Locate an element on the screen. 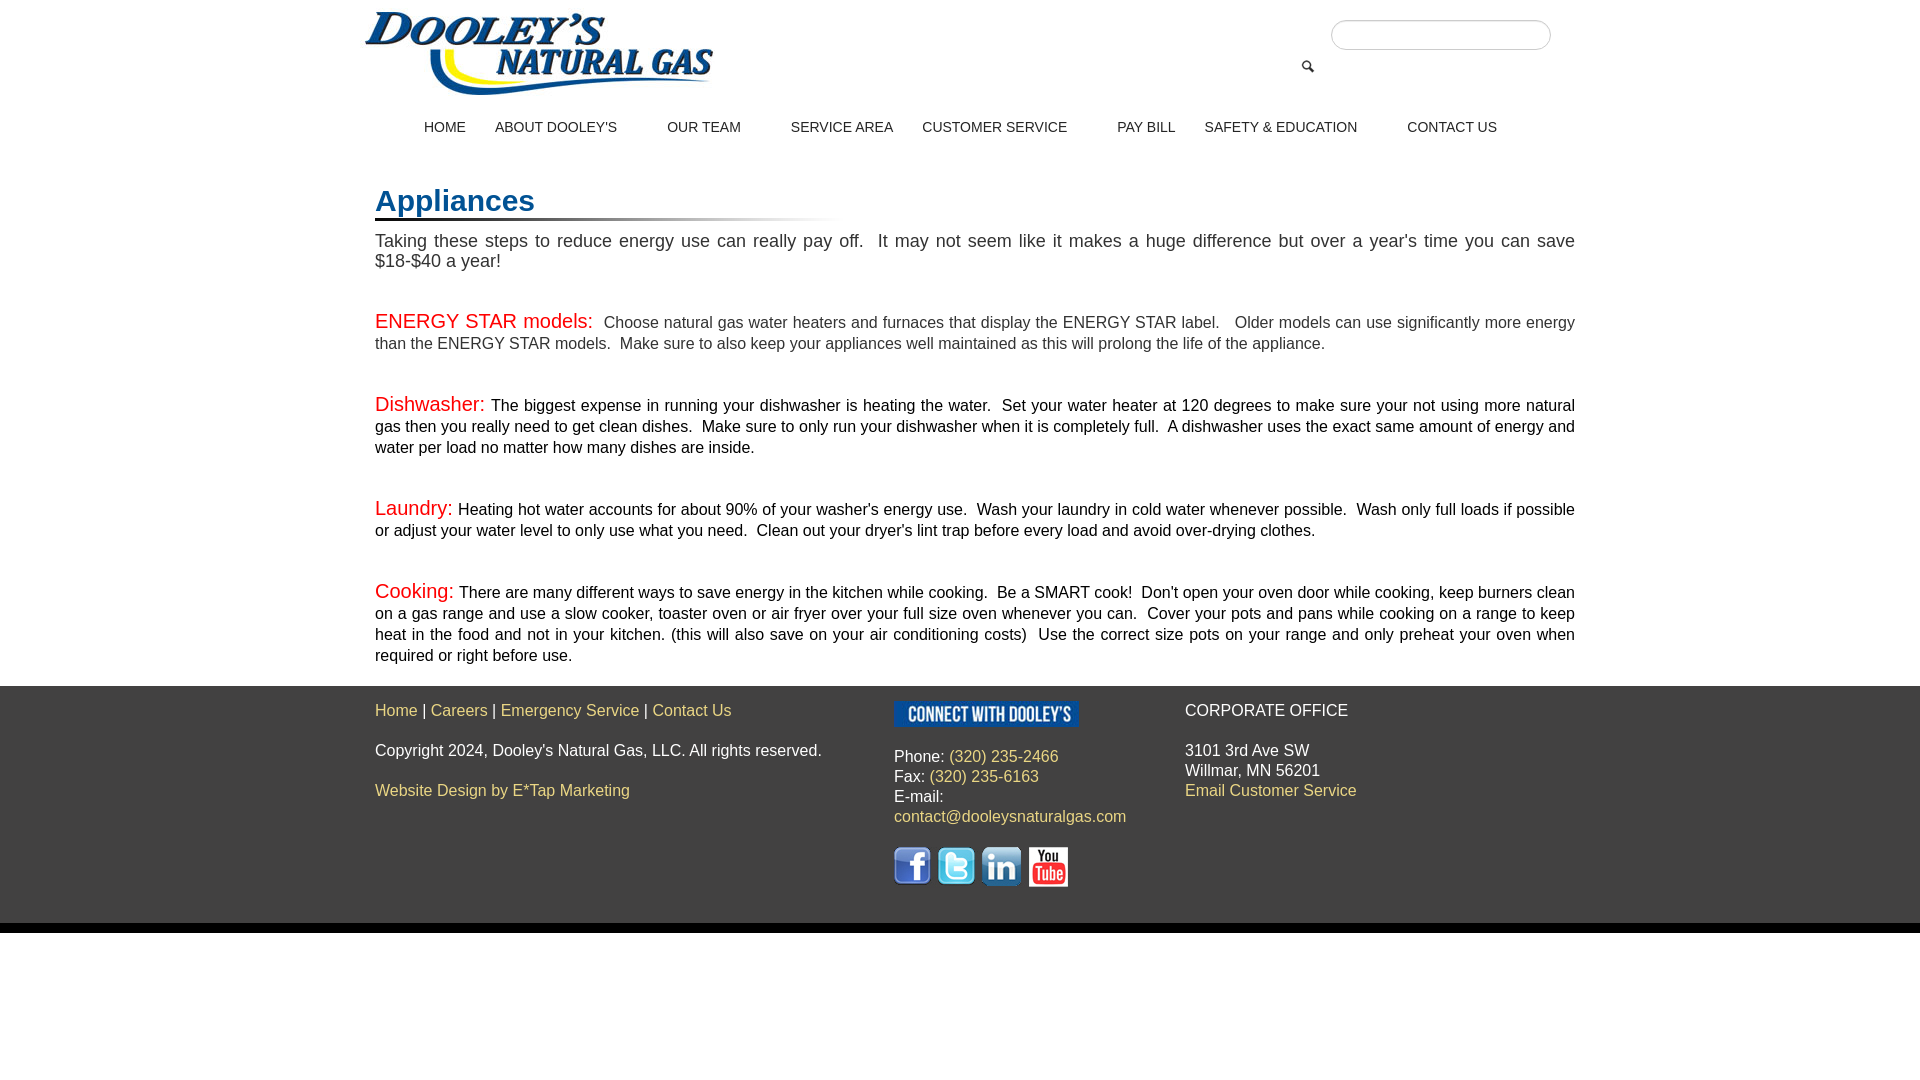  CUSTOMER SERVICE is located at coordinates (1004, 125).